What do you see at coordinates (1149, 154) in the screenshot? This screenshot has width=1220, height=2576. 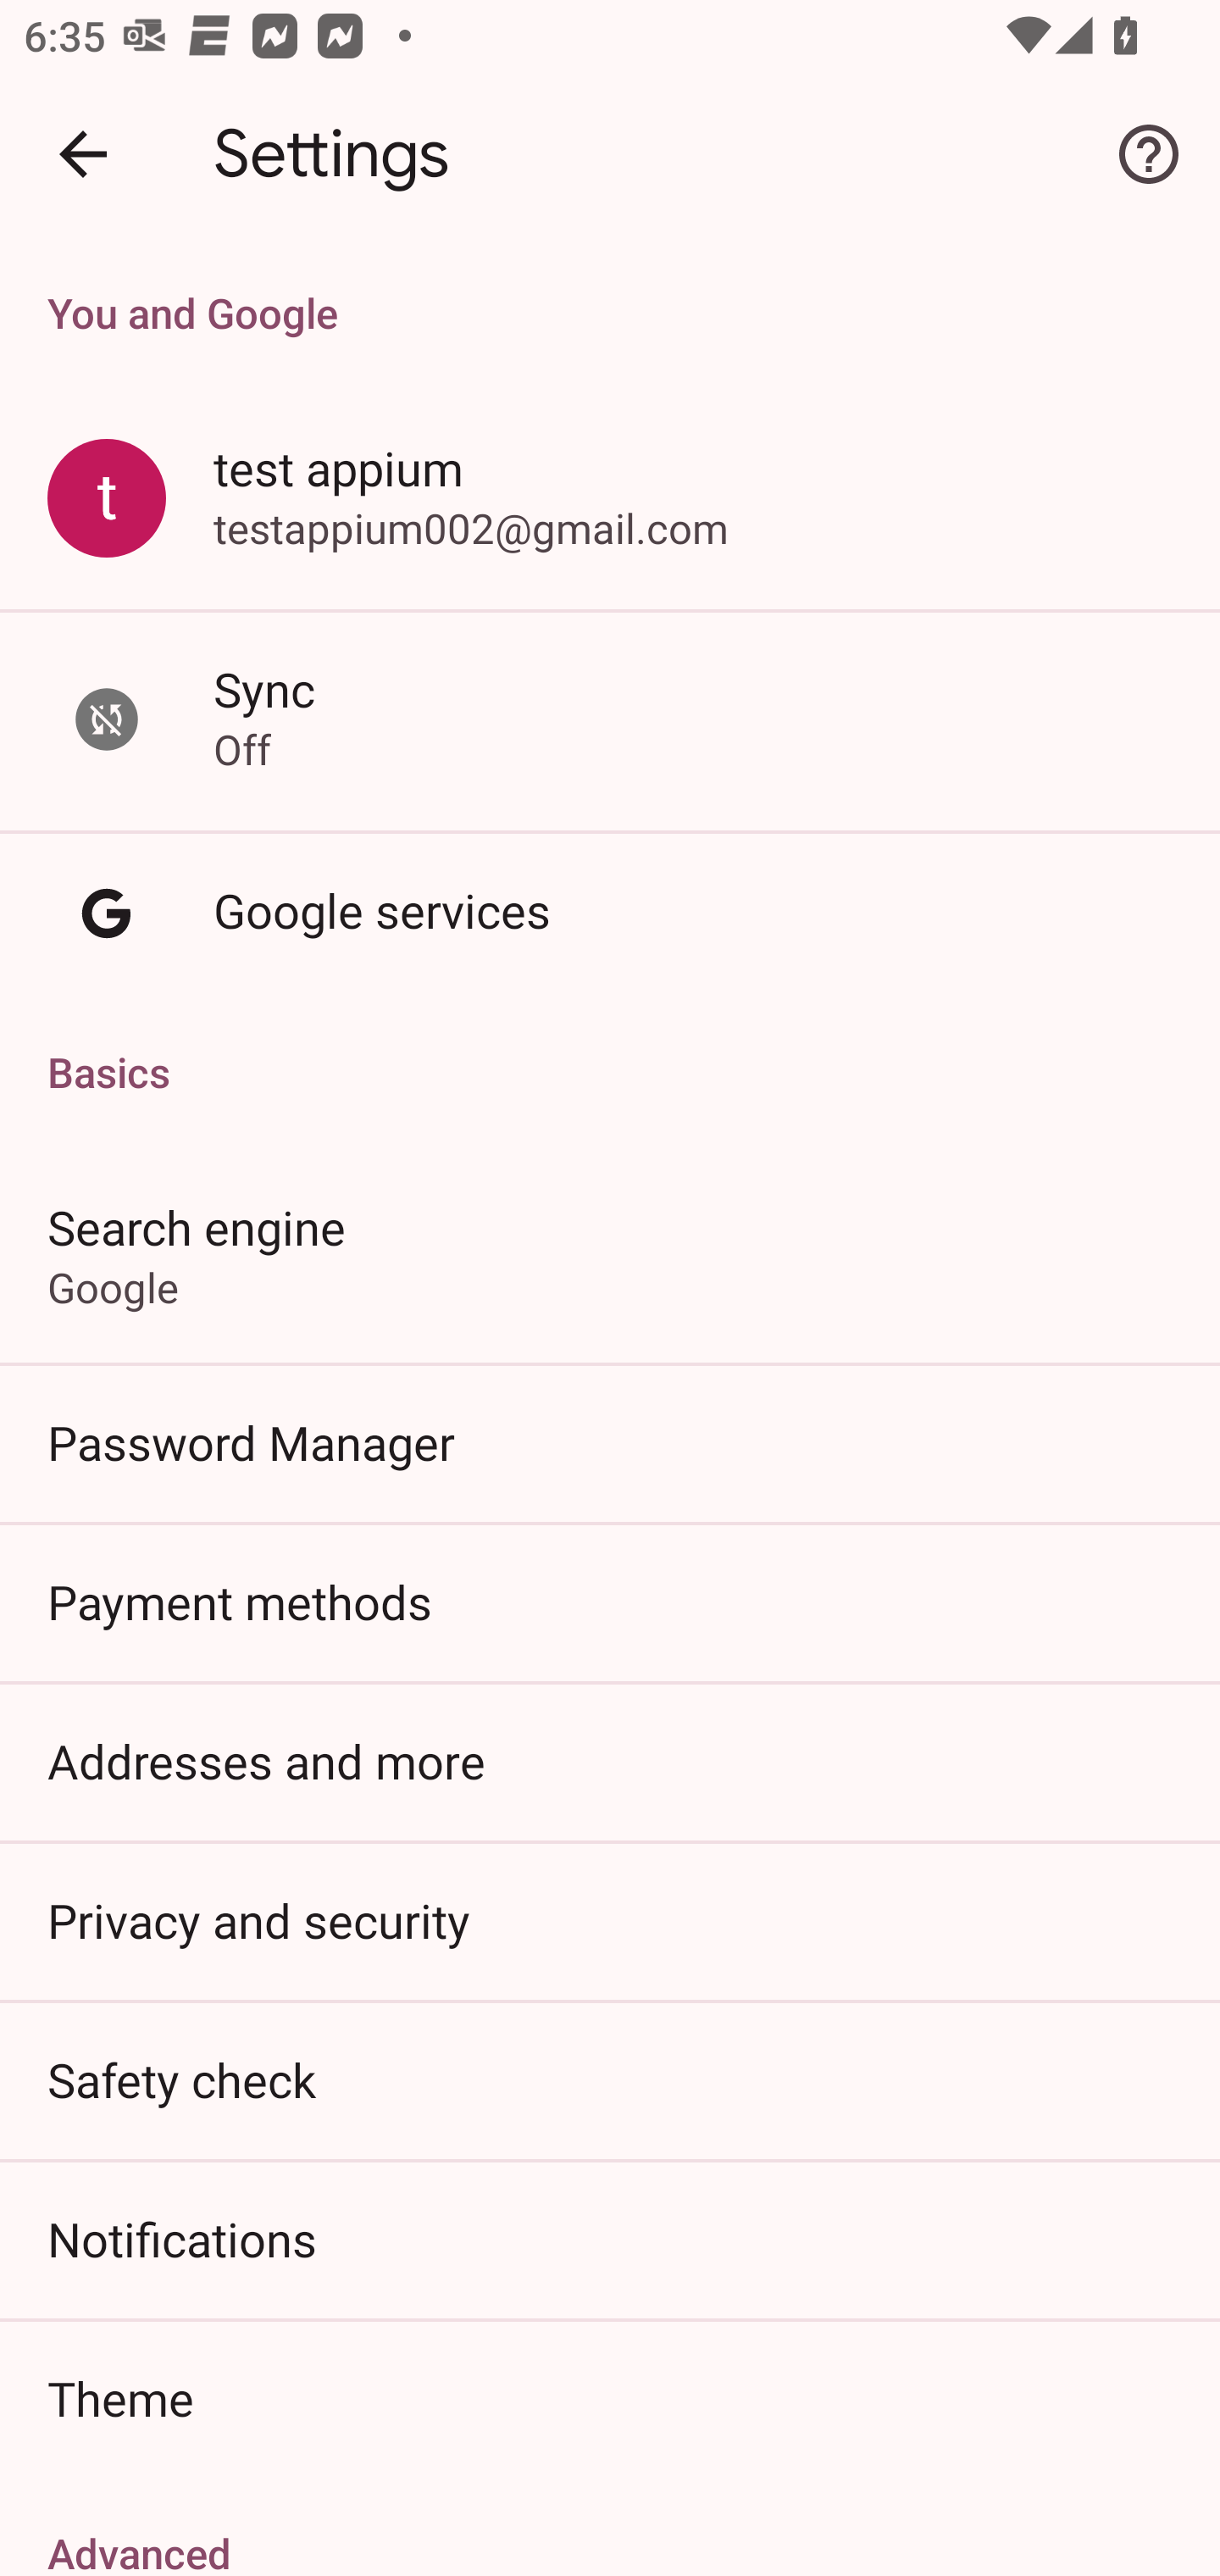 I see `Help & feedback` at bounding box center [1149, 154].